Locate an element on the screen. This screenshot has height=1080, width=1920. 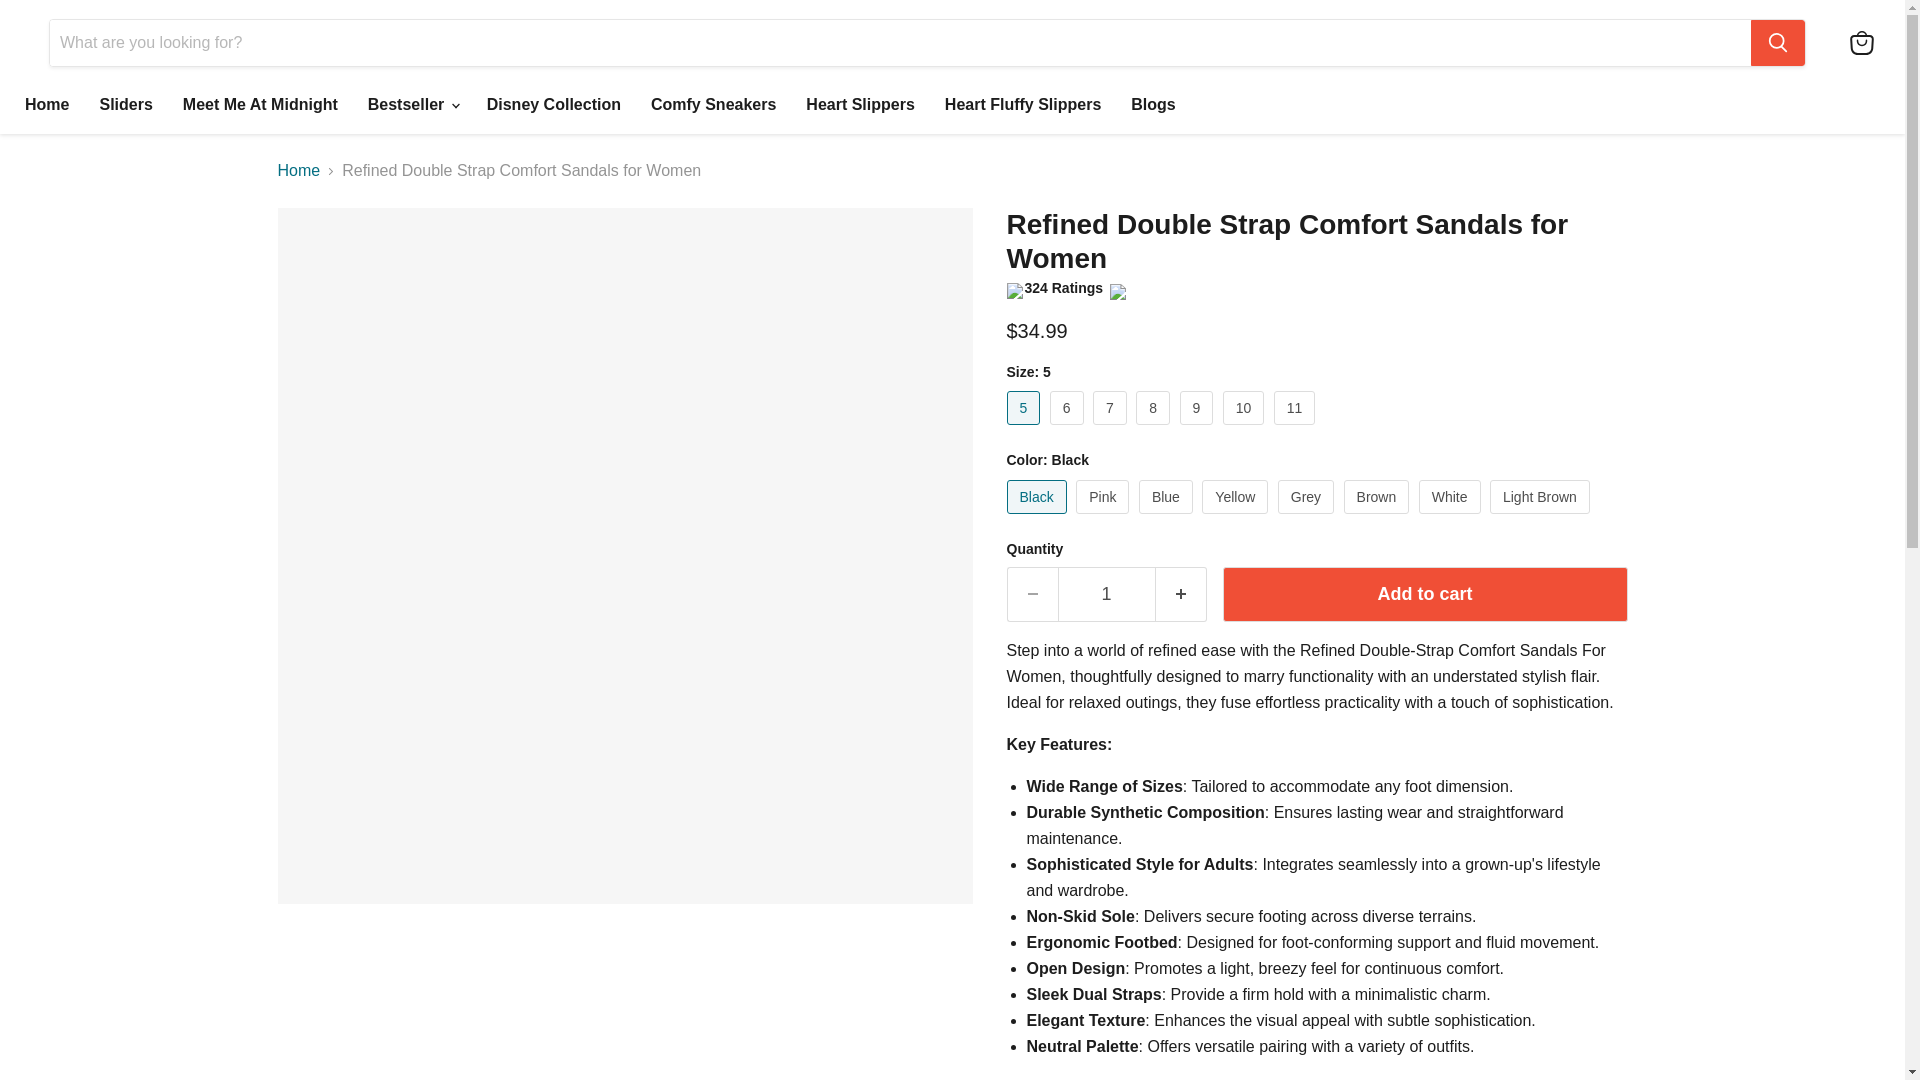
Disney Collection is located at coordinates (554, 105).